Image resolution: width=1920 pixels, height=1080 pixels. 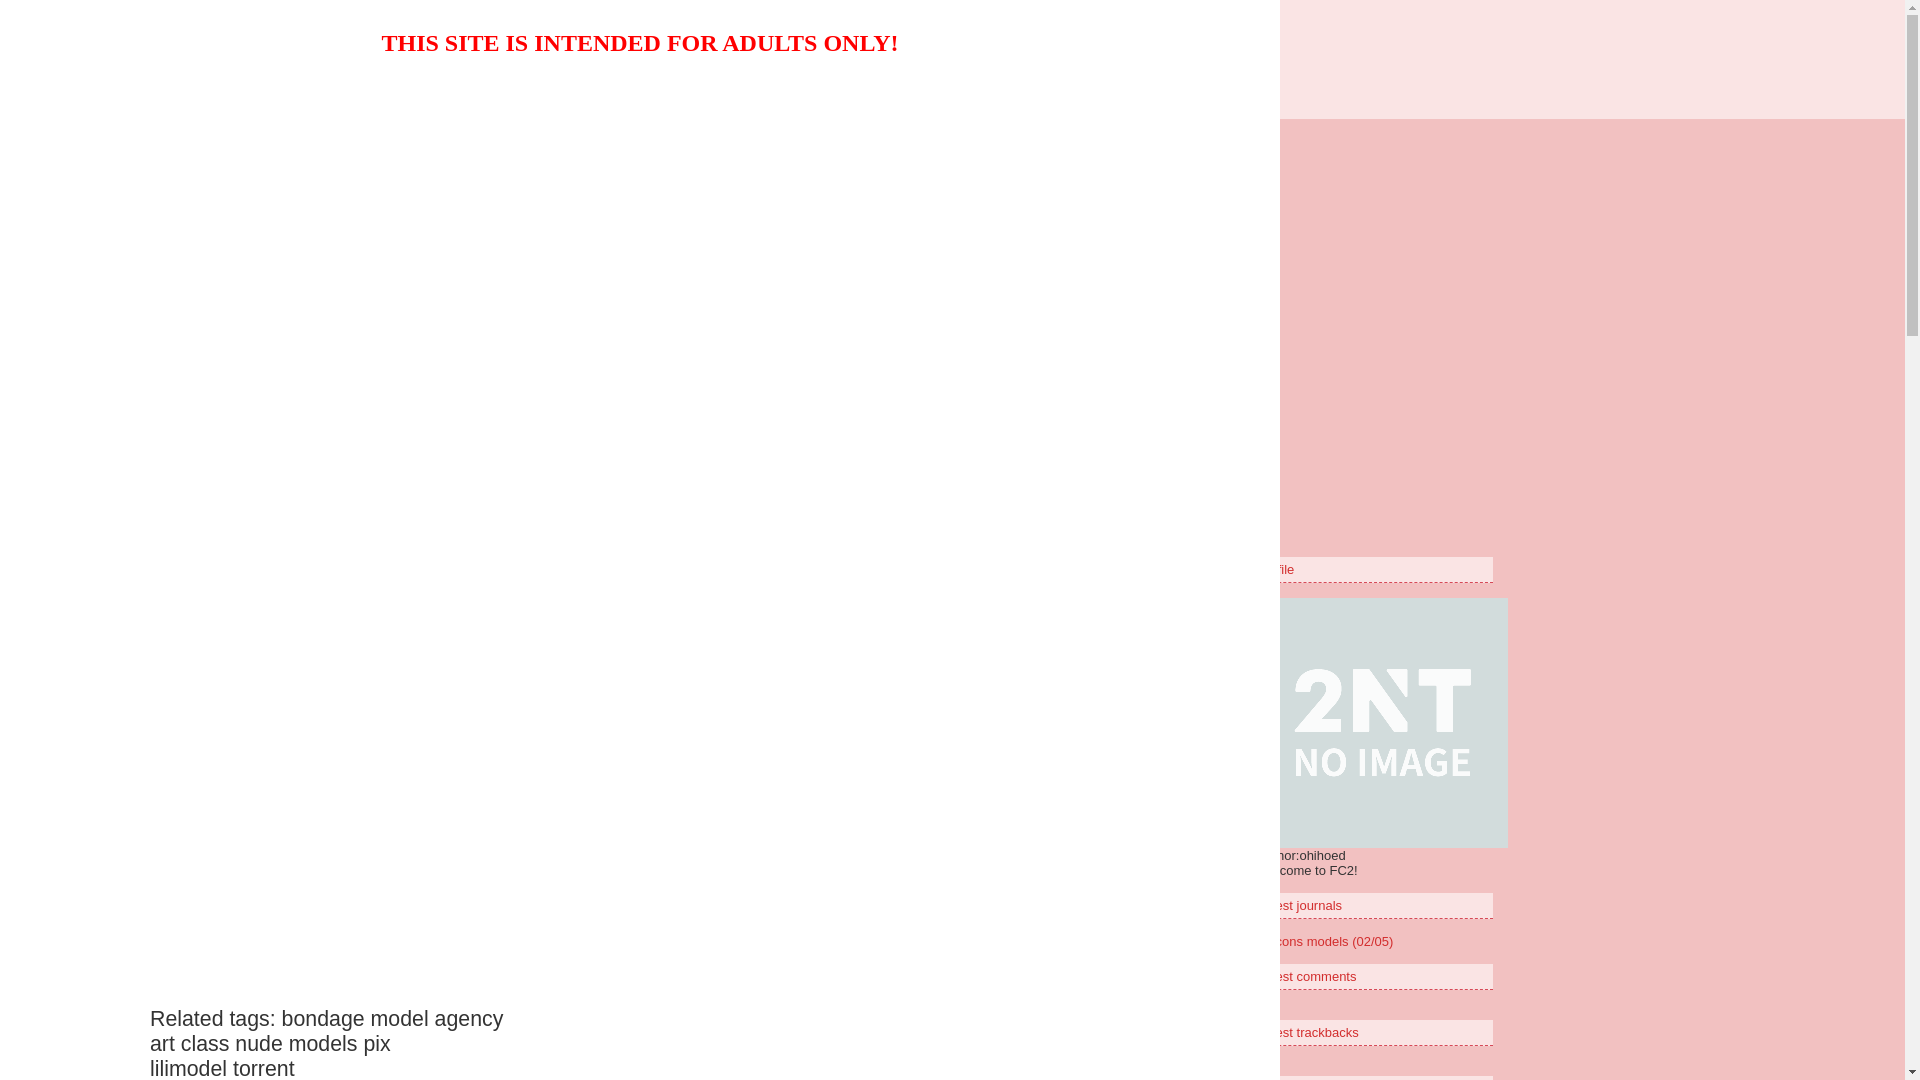 What do you see at coordinates (1105, 256) in the screenshot?
I see `Trackbacks : 0` at bounding box center [1105, 256].